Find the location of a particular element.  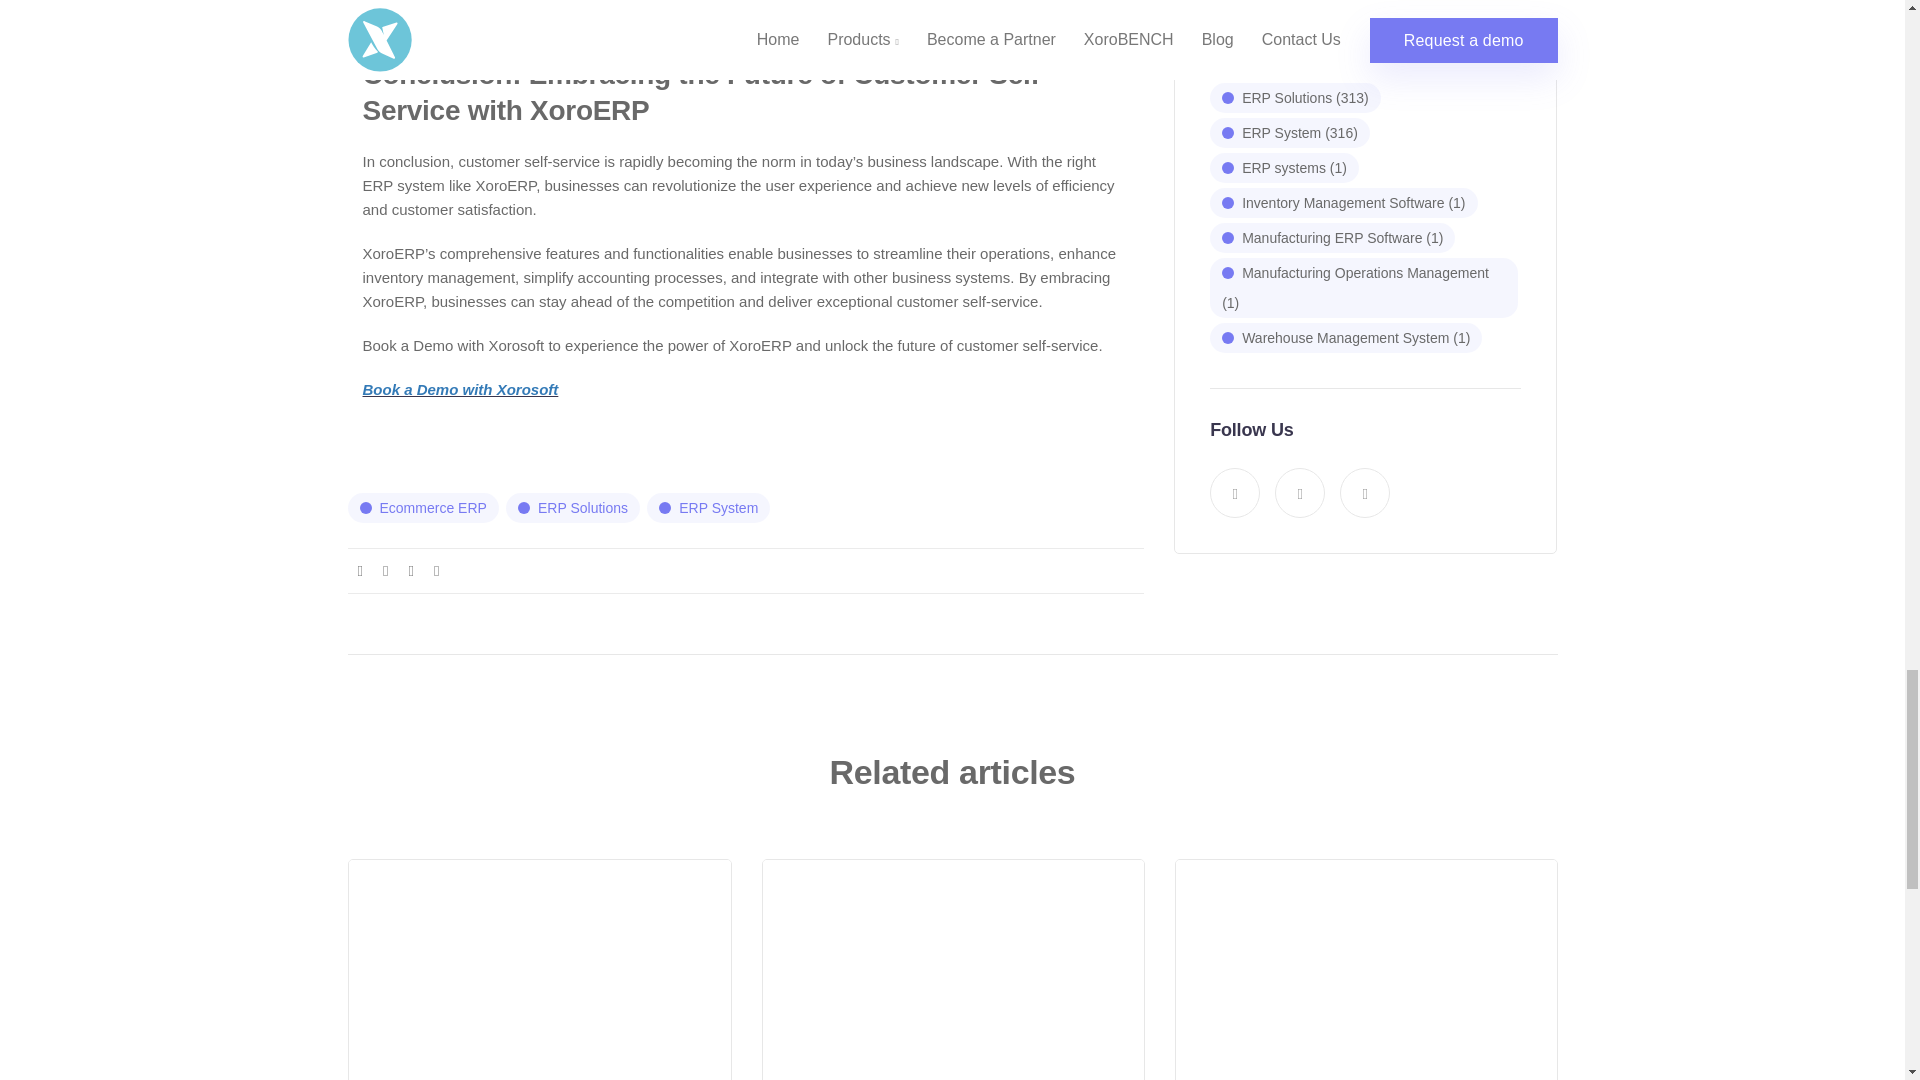

ERP System is located at coordinates (708, 507).